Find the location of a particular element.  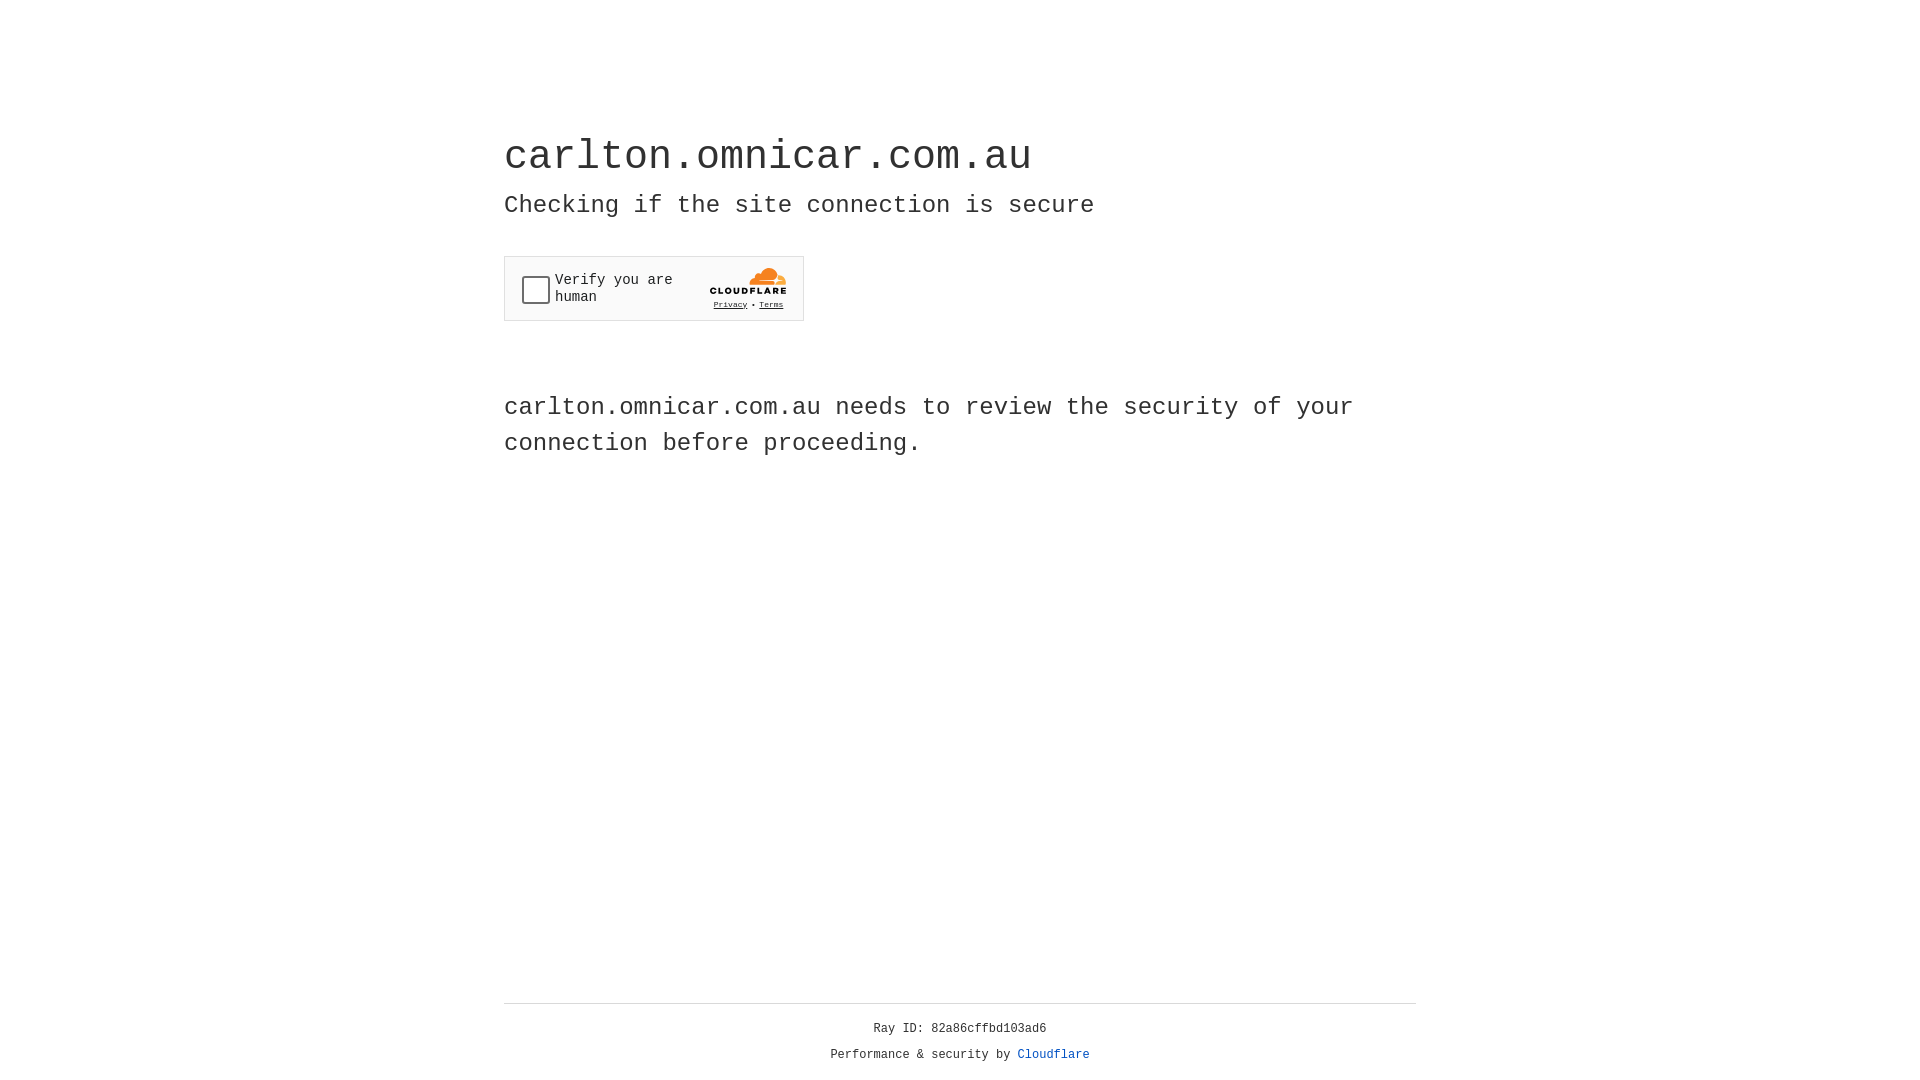

Cloudflare is located at coordinates (1054, 1055).